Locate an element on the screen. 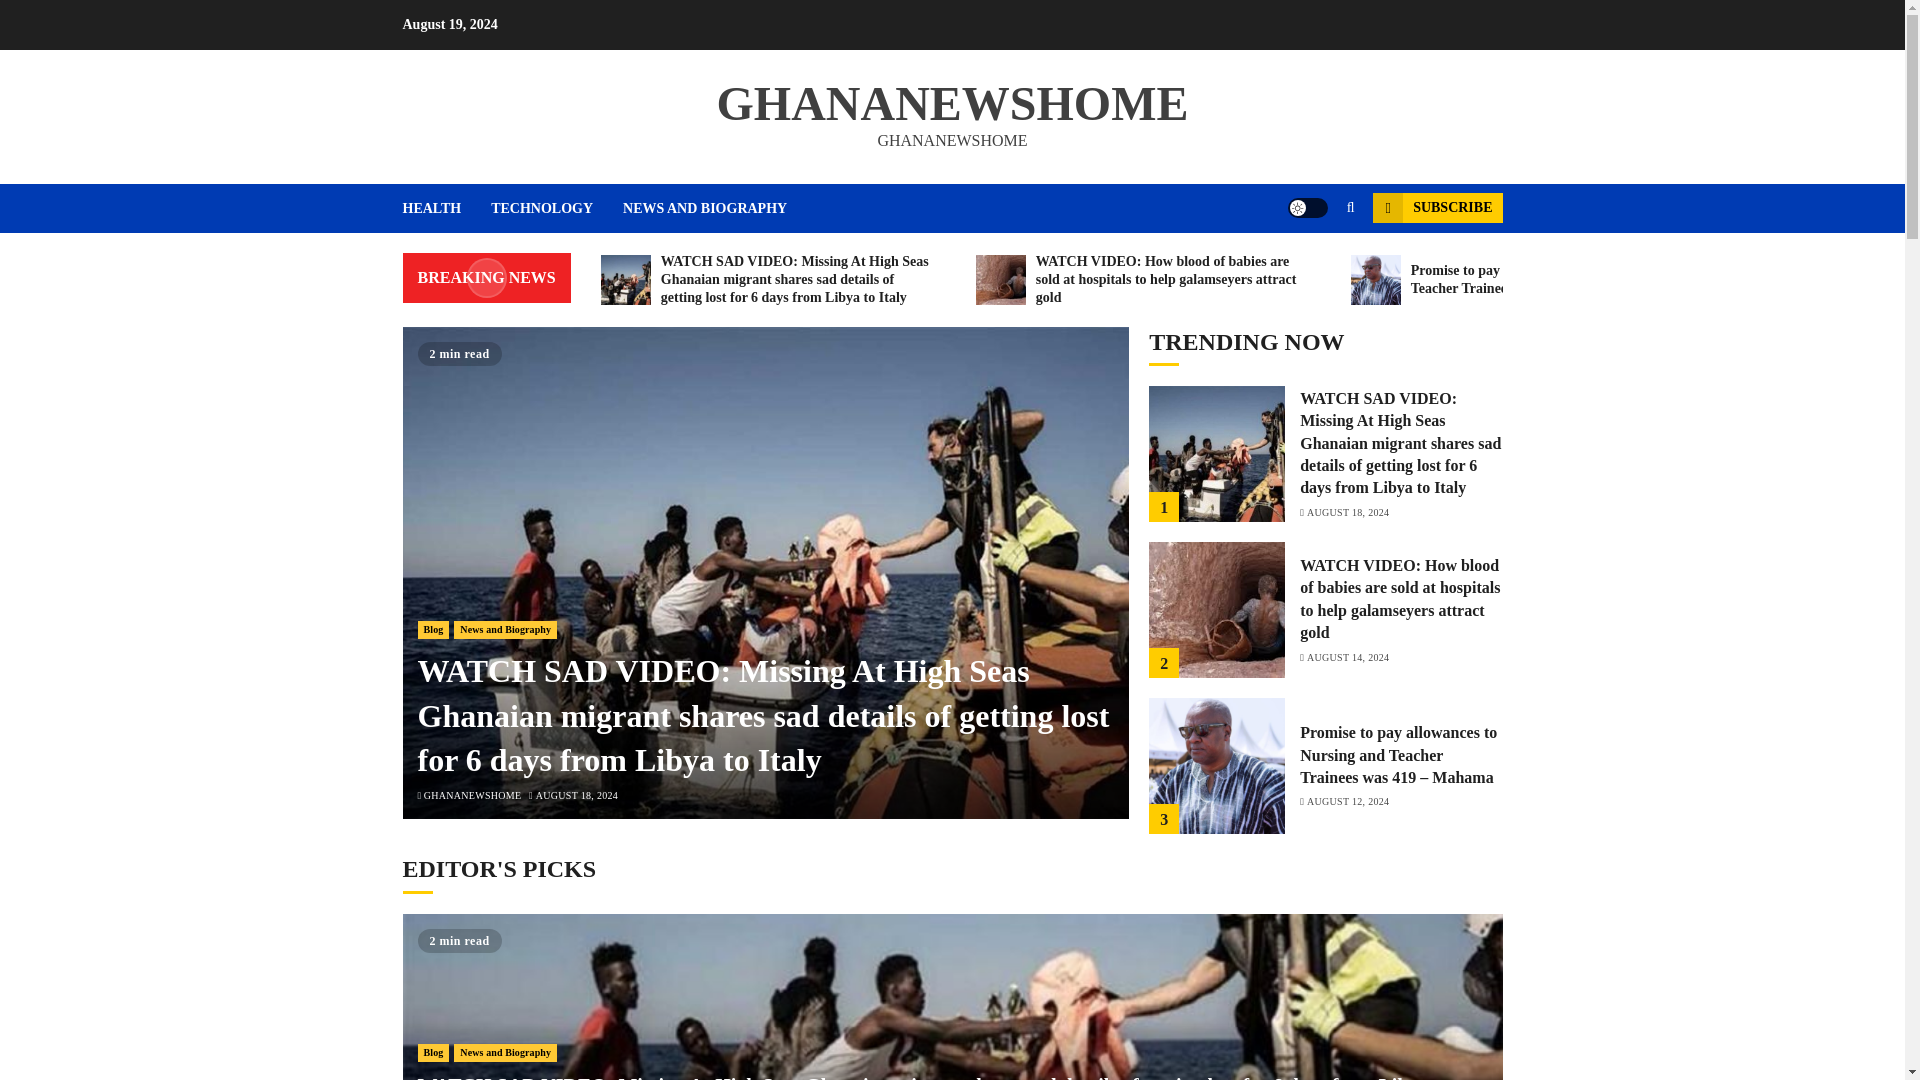 The height and width of the screenshot is (1080, 1920). Blog is located at coordinates (434, 630).